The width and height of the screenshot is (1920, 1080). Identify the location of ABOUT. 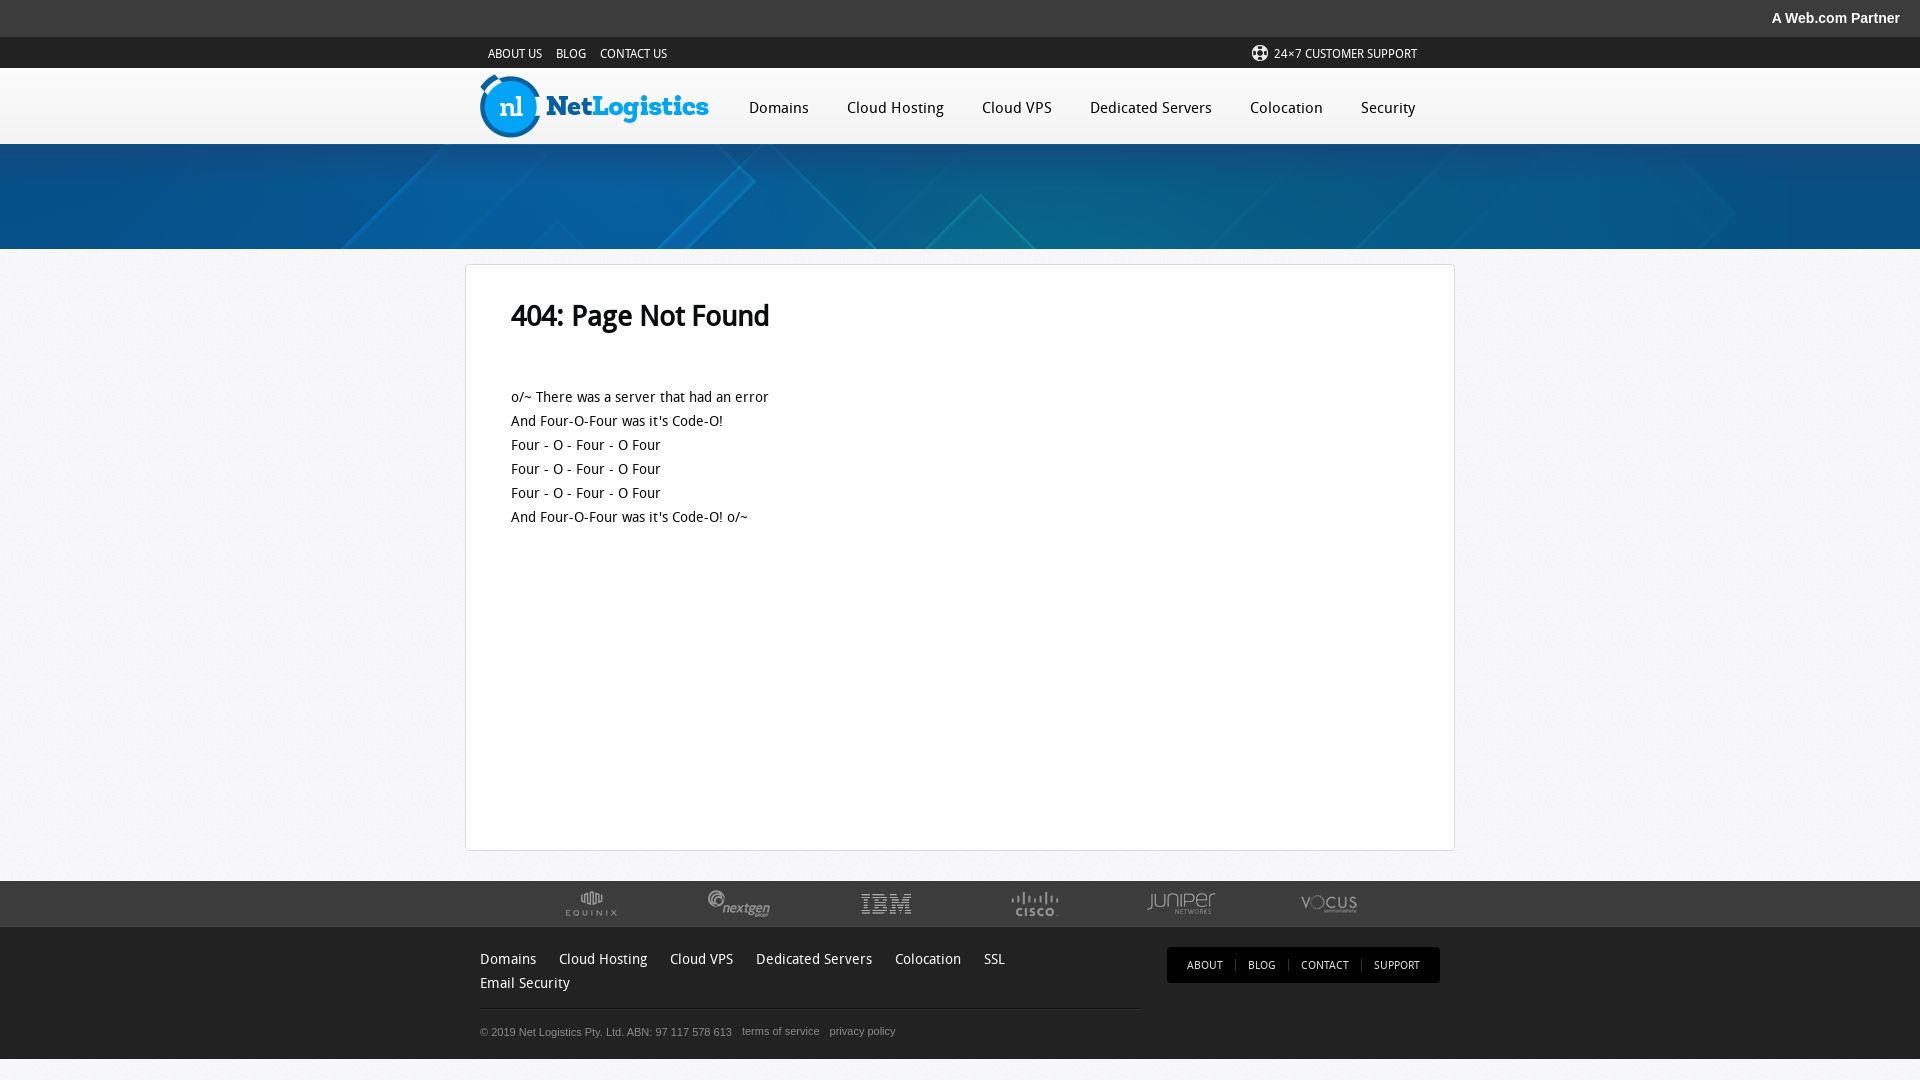
(1205, 964).